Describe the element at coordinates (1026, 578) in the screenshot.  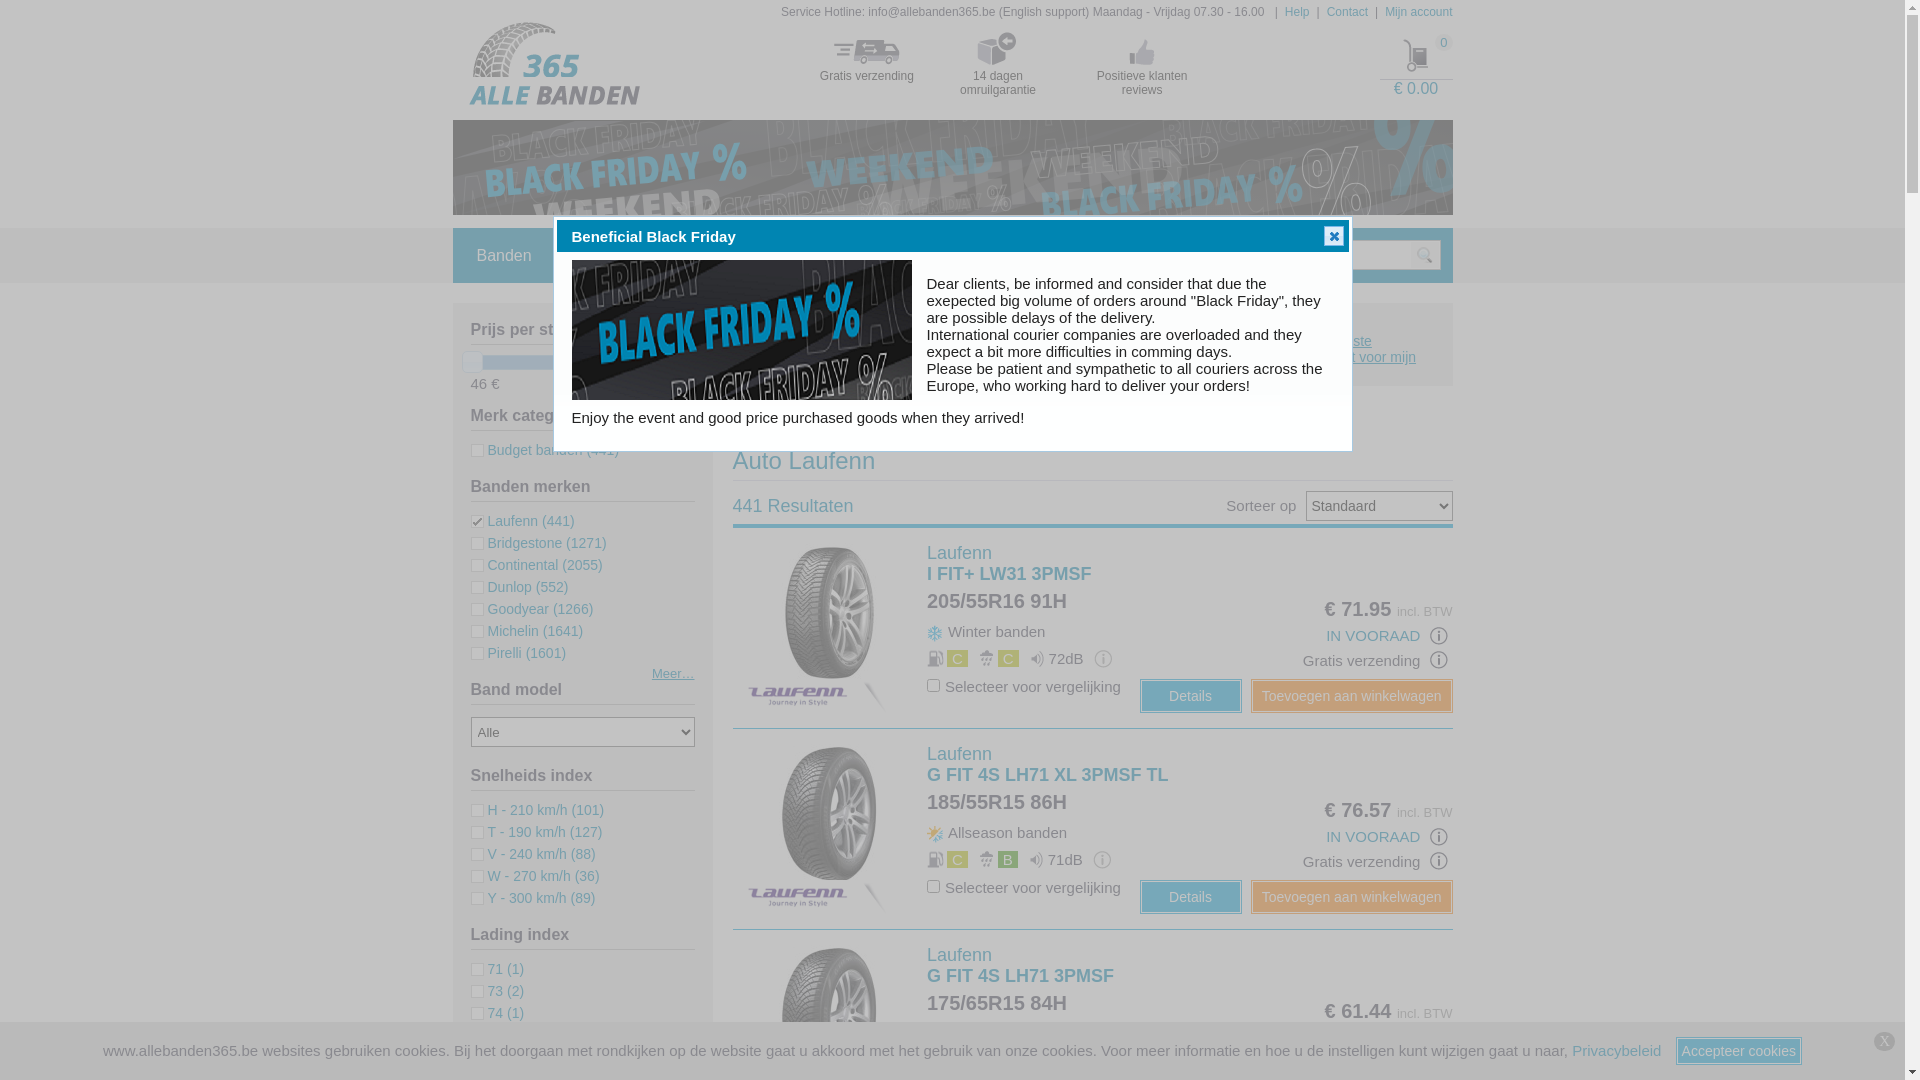
I see `Laufenn
I FIT+ LW31 3PMSF
205/55R16 91H` at that location.